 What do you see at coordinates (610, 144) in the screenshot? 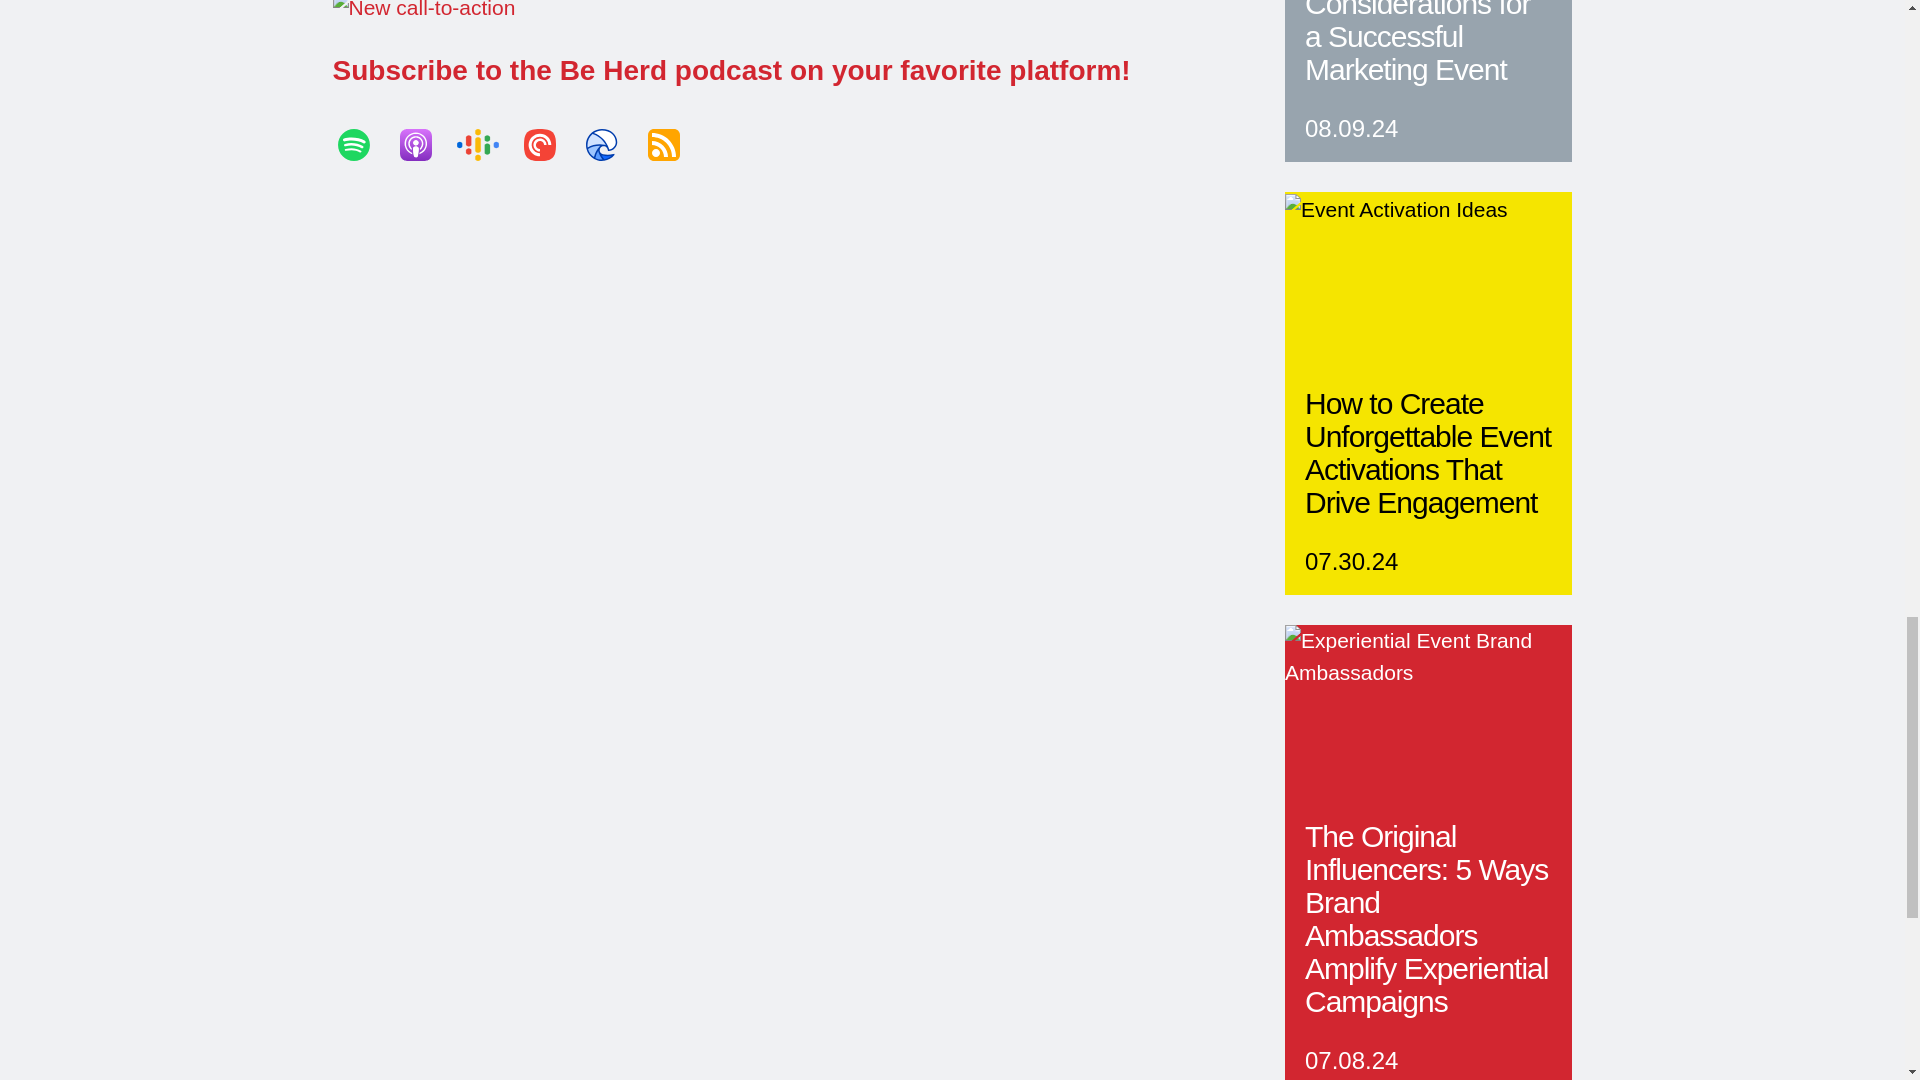
I see `Breaker` at bounding box center [610, 144].